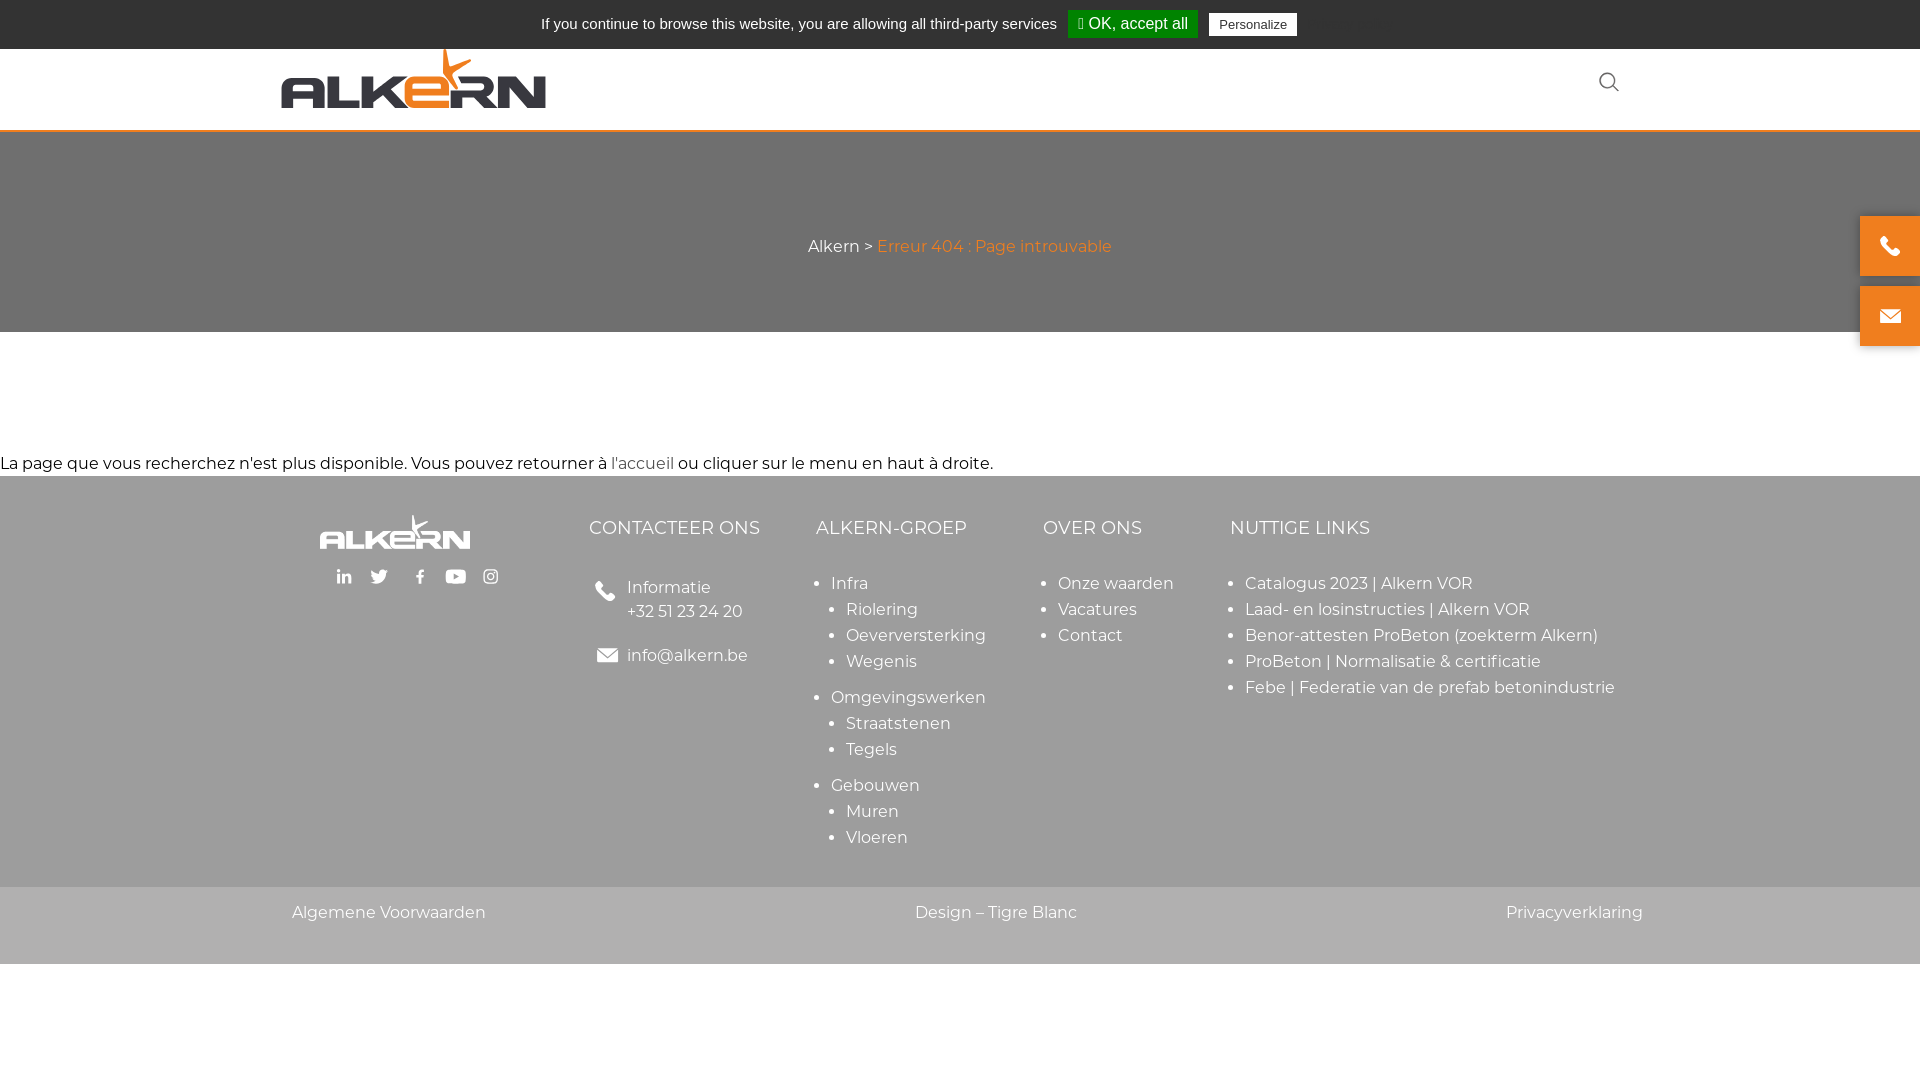  Describe the element at coordinates (642, 464) in the screenshot. I see `l'accueil` at that location.